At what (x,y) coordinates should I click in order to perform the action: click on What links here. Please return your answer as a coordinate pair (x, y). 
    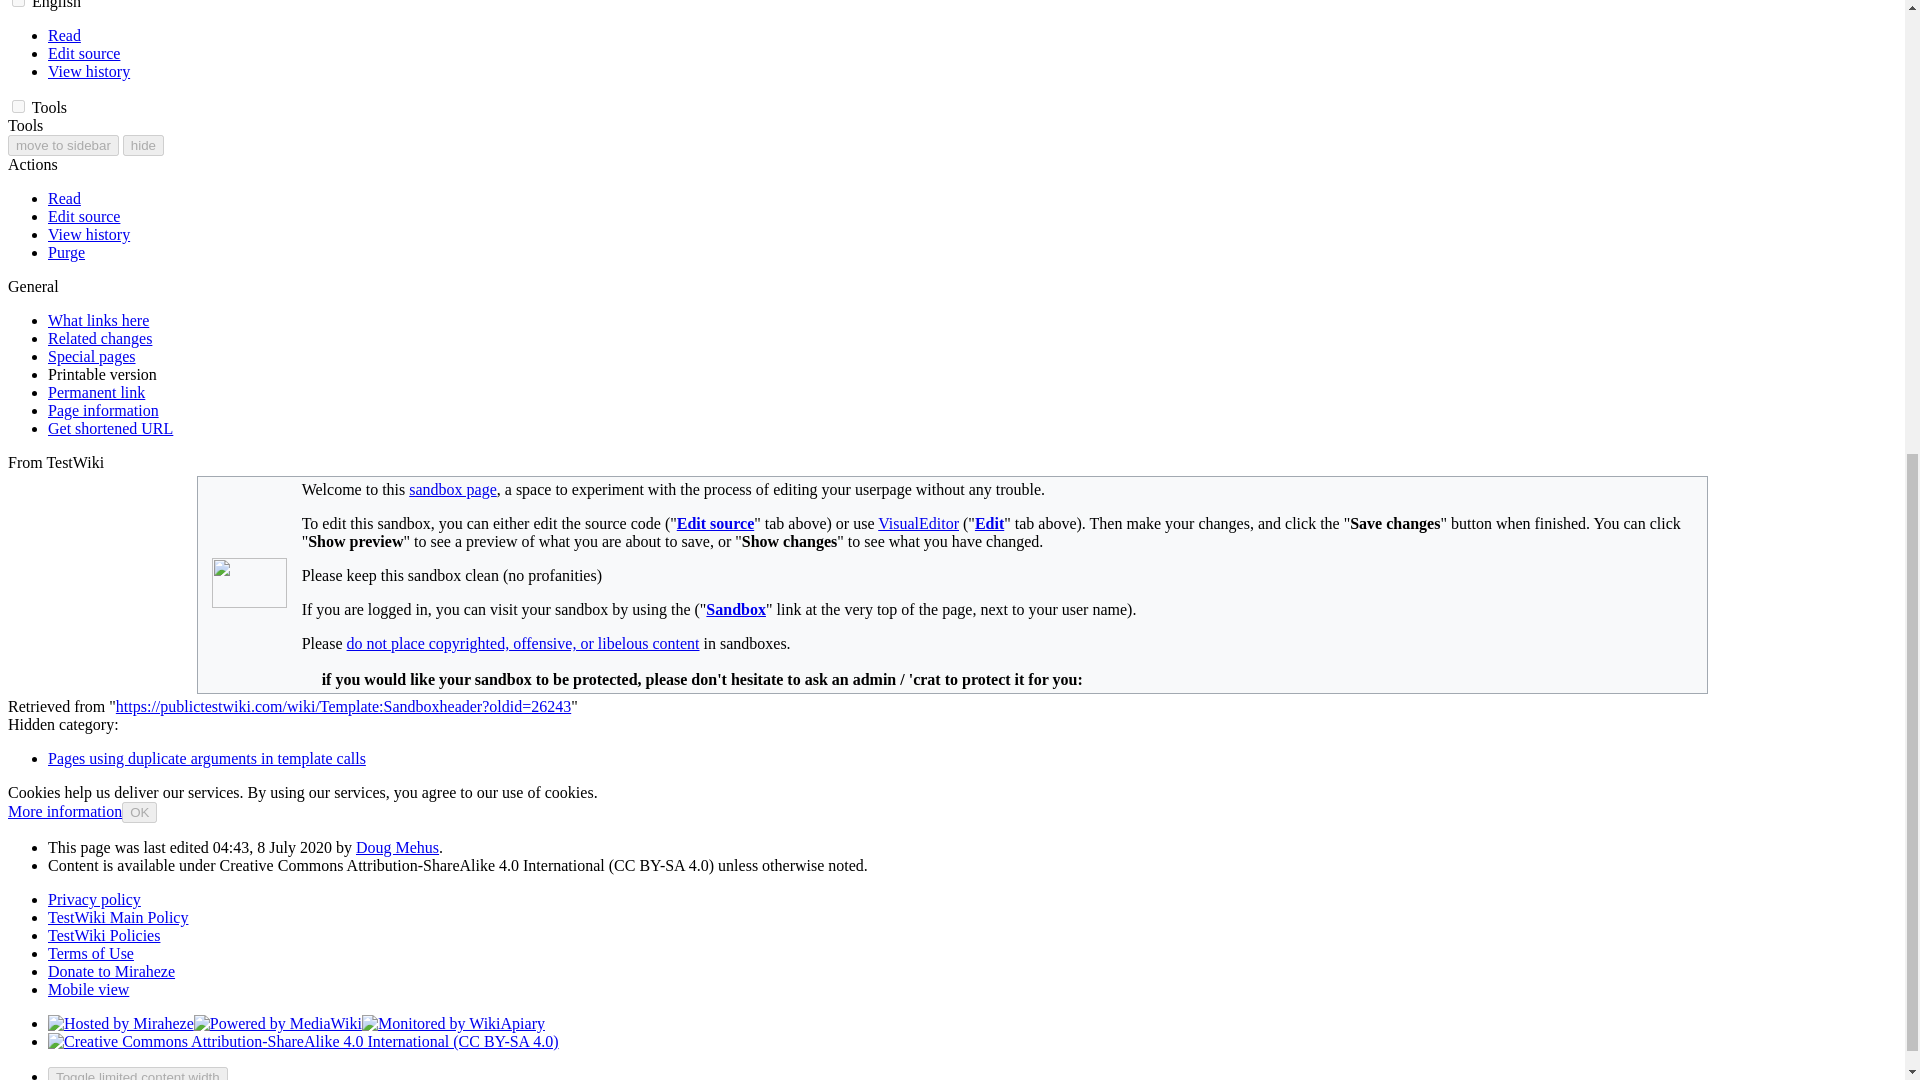
    Looking at the image, I should click on (98, 320).